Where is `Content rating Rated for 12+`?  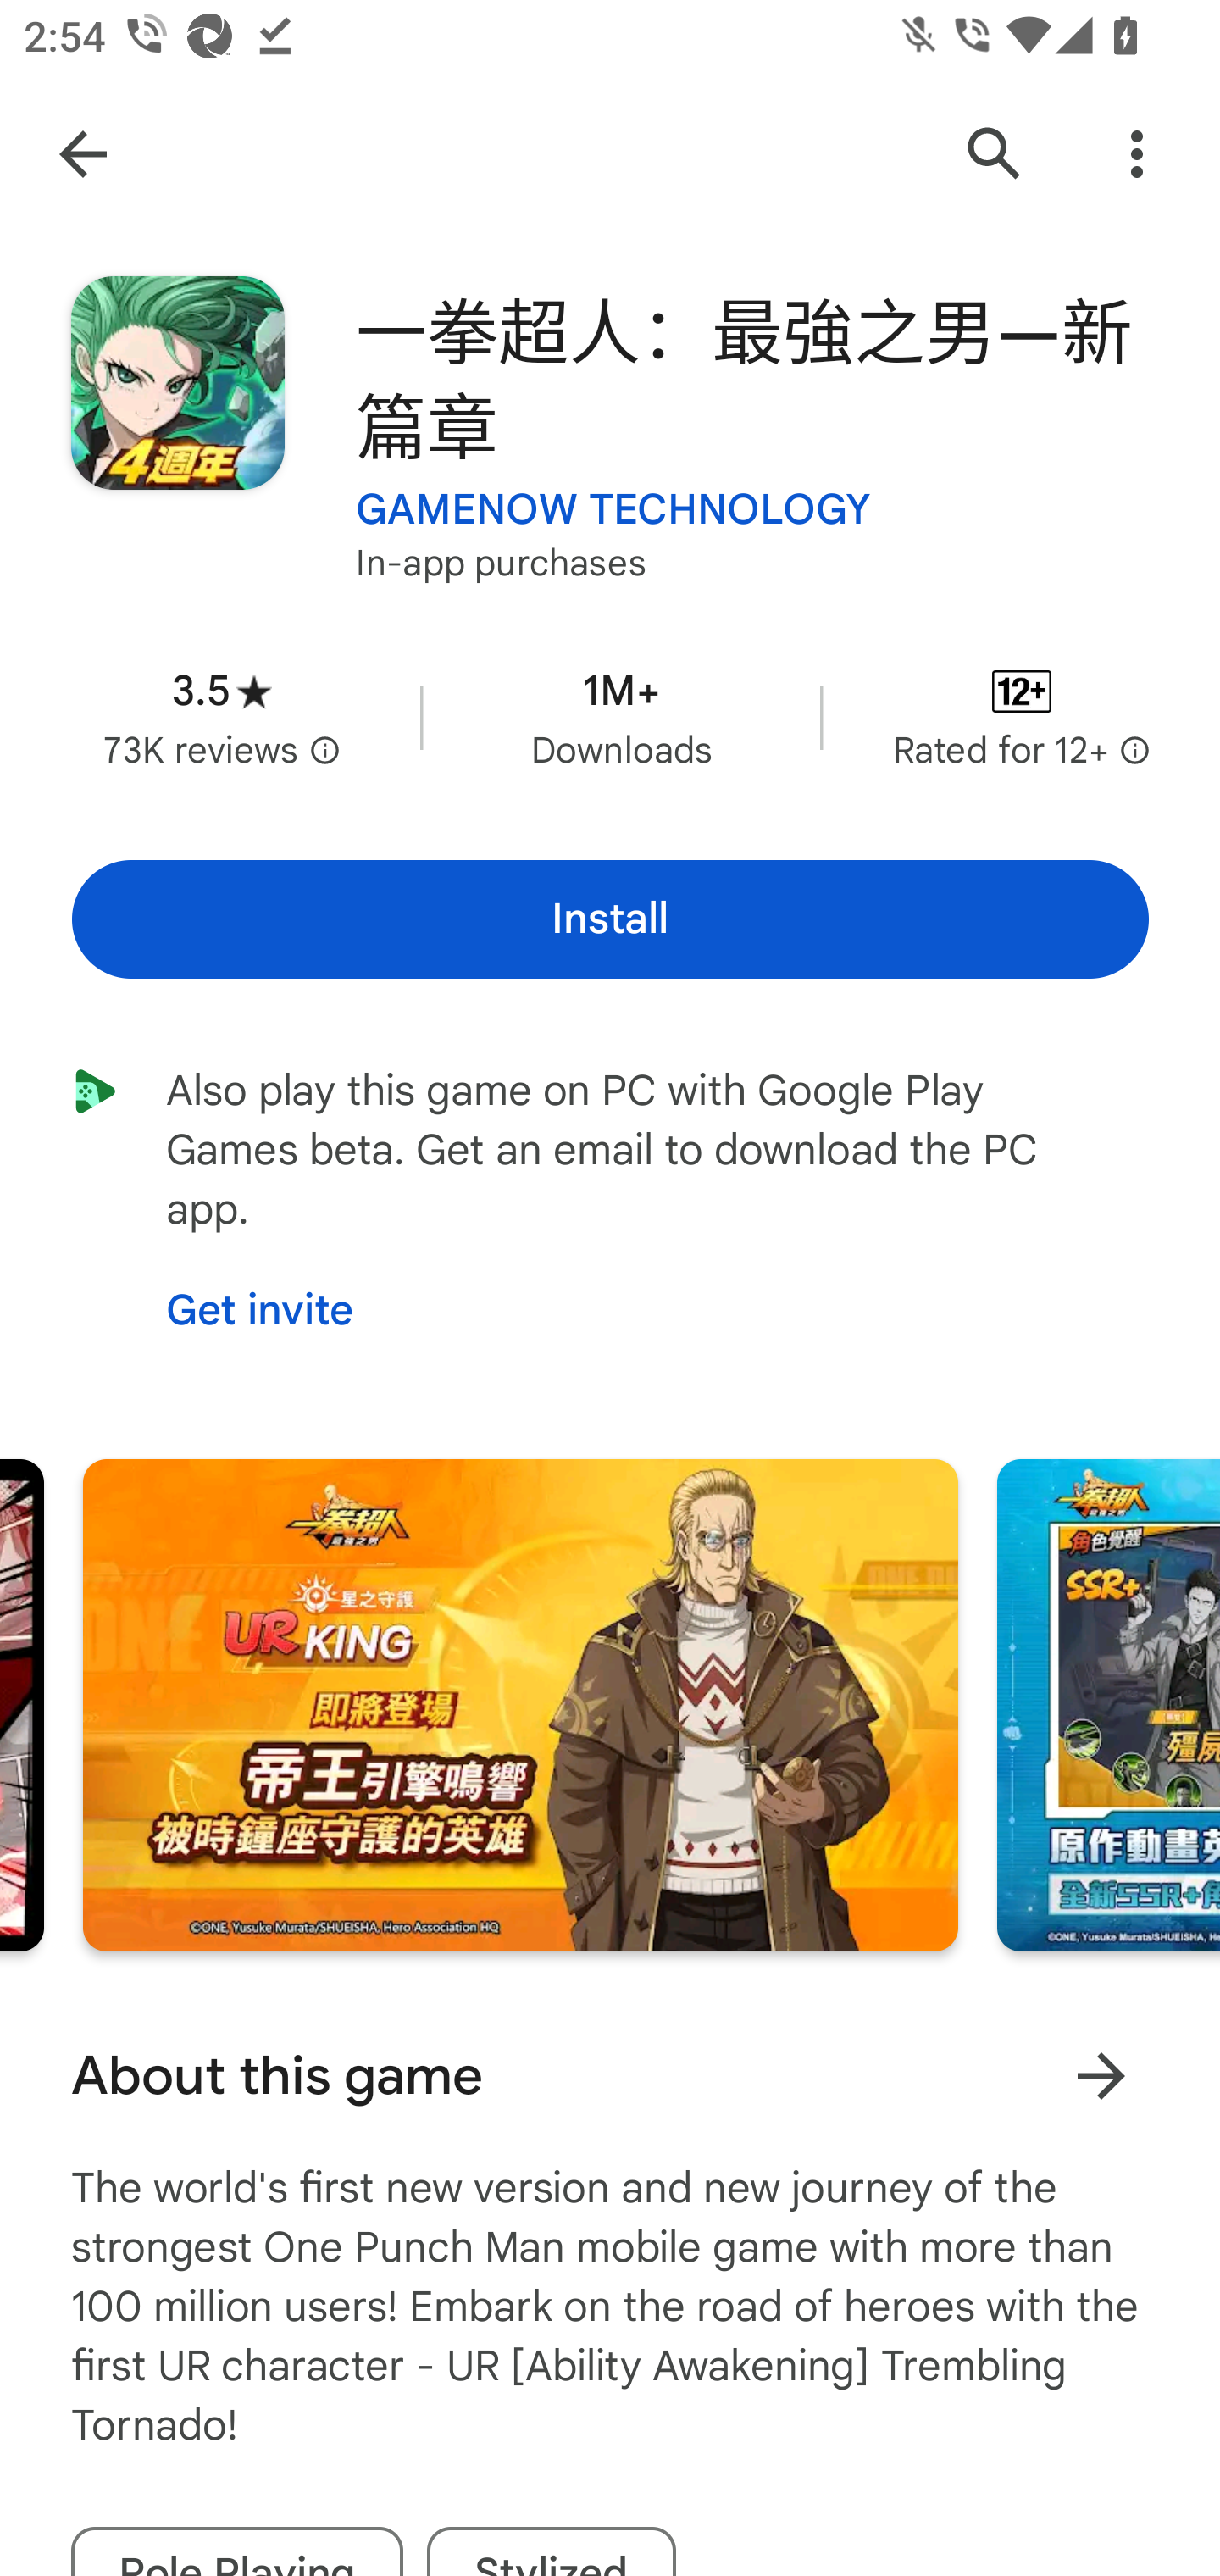 Content rating Rated for 12+ is located at coordinates (1022, 717).